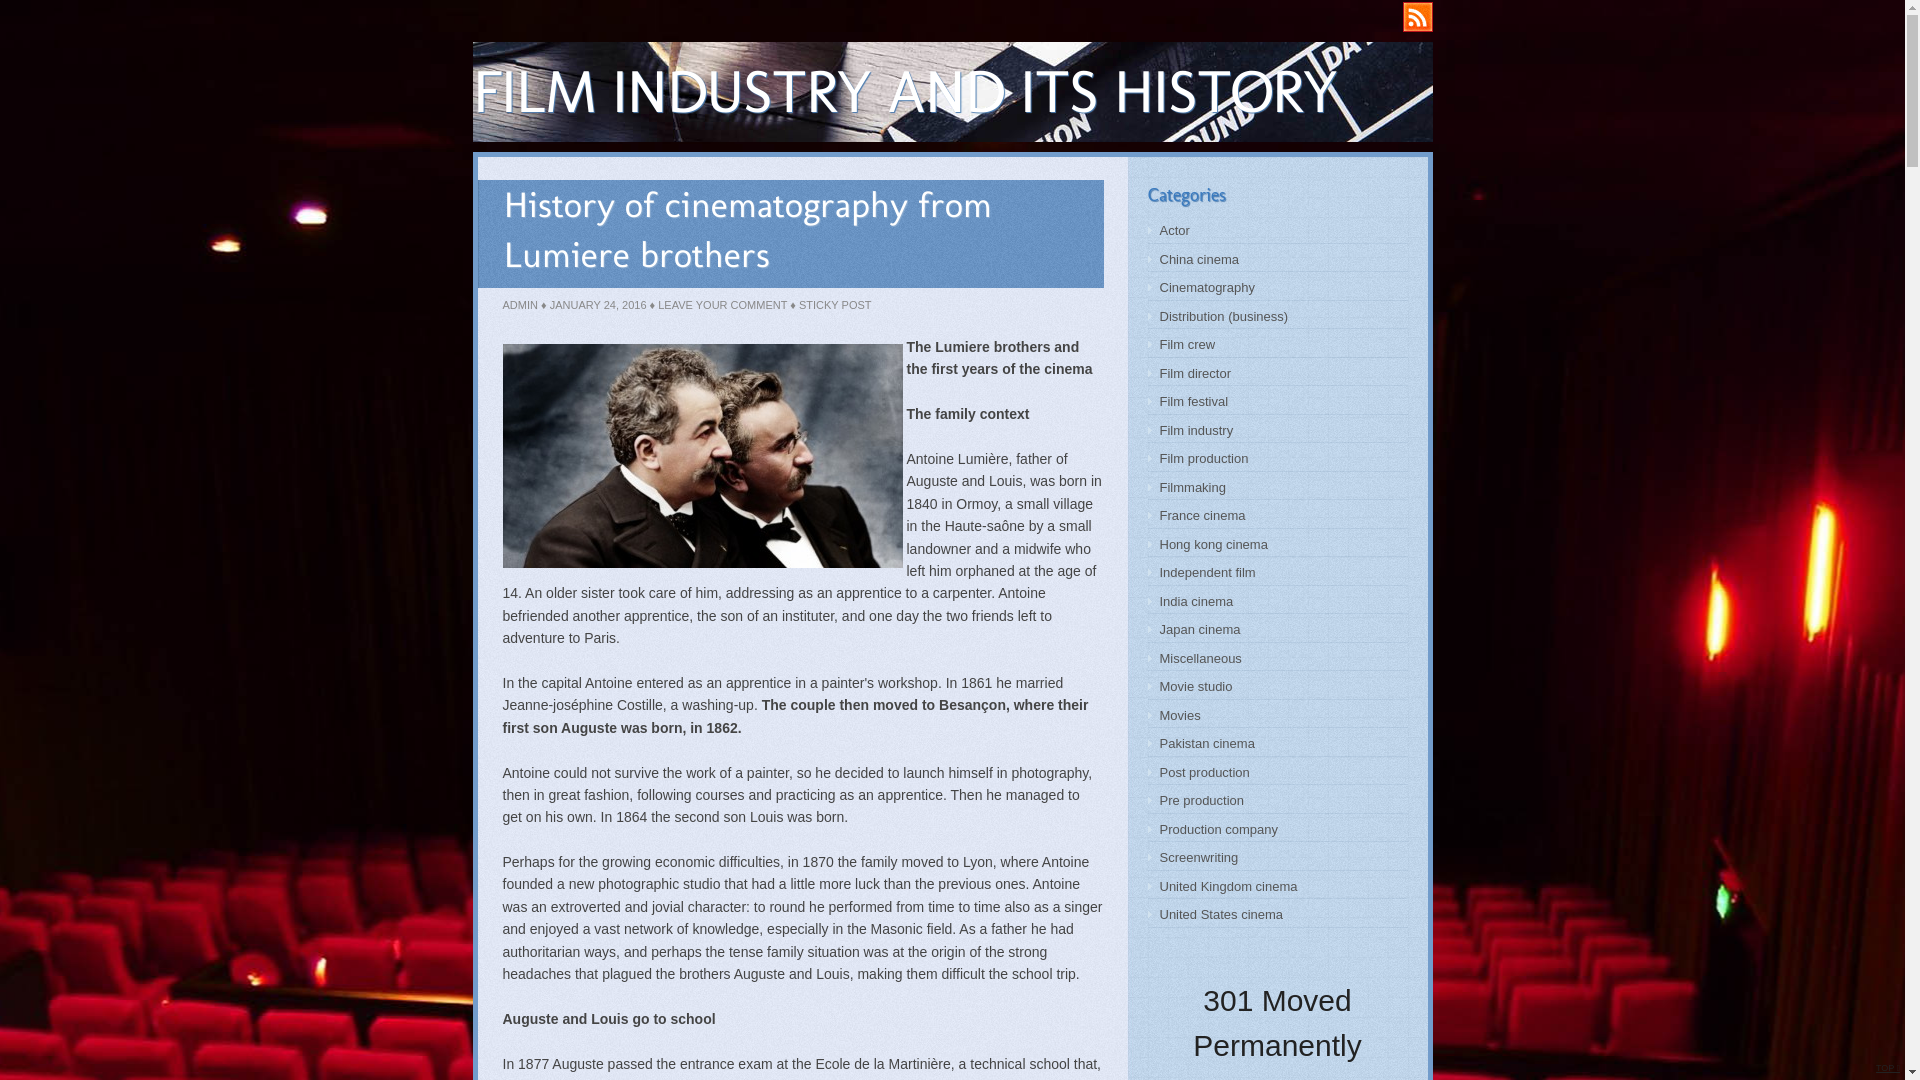  I want to click on United States cinema, so click(1222, 914).